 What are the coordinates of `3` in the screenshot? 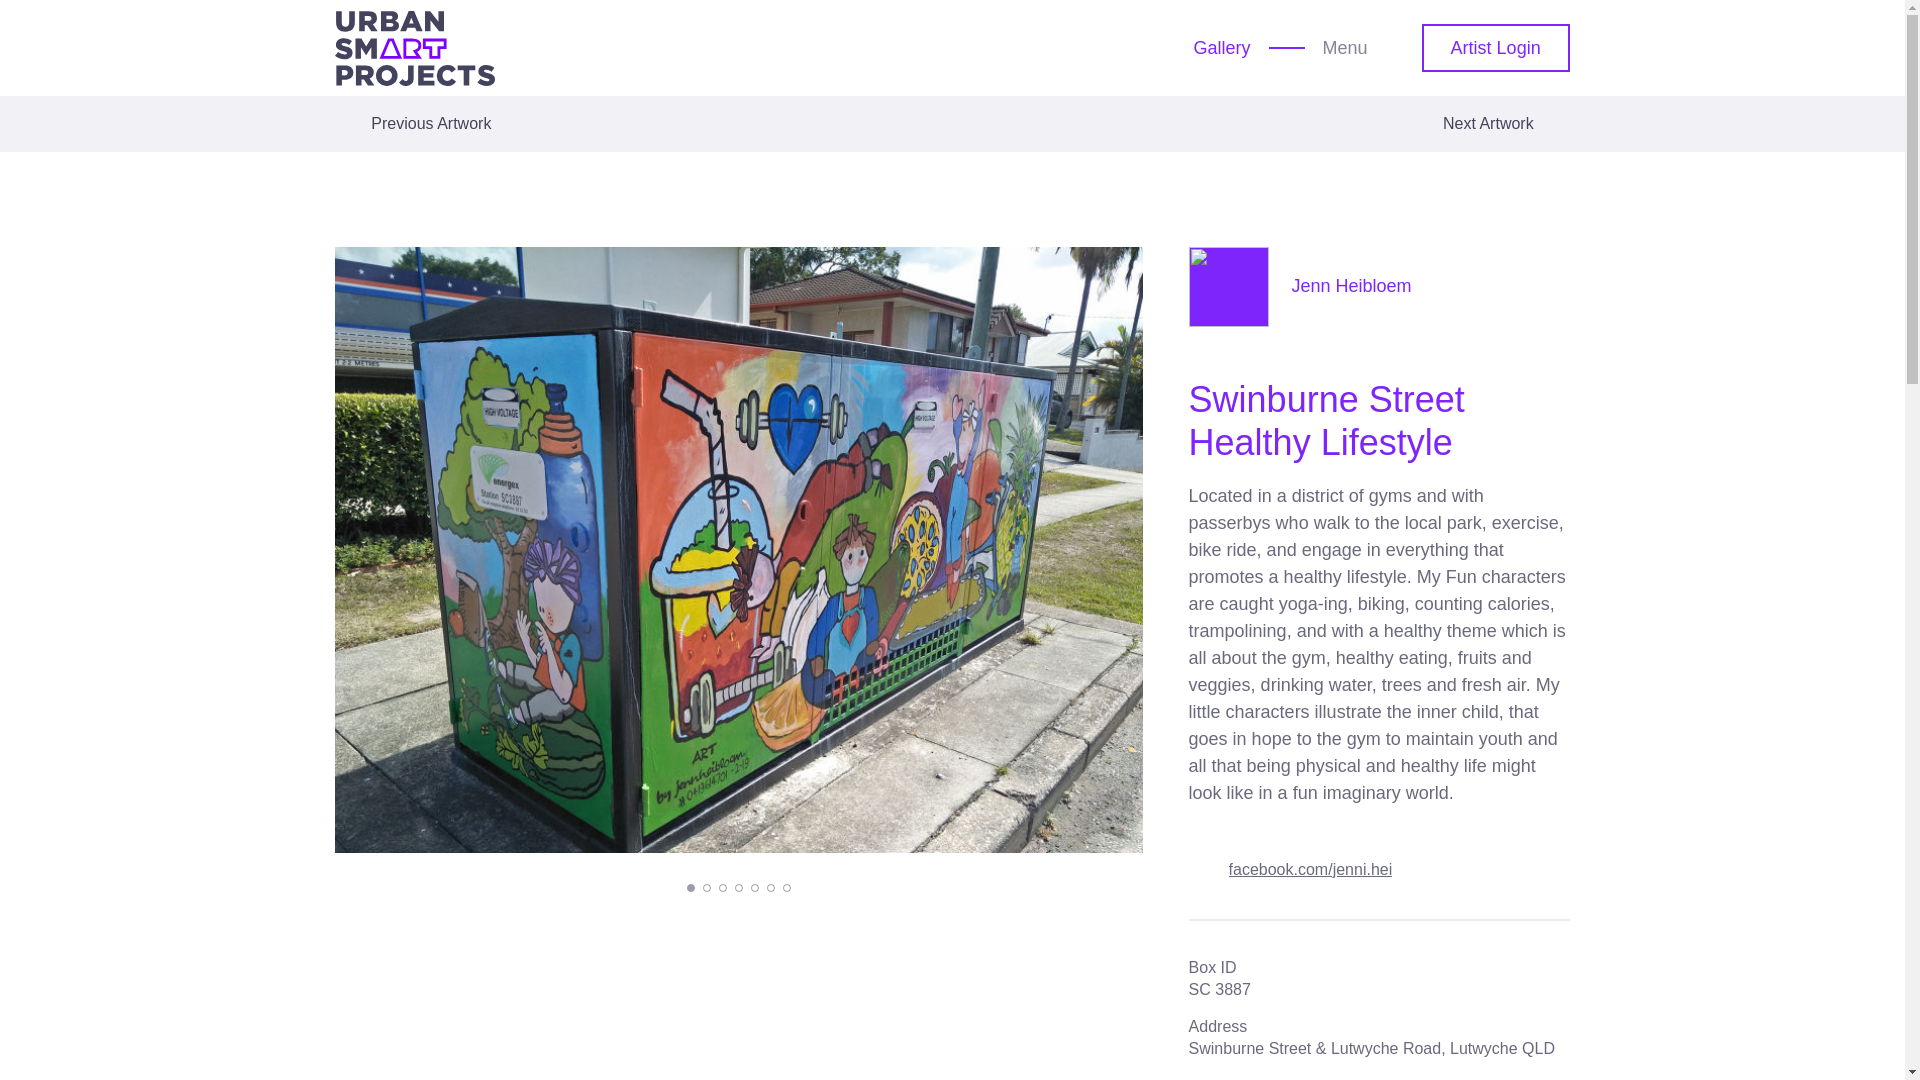 It's located at (722, 888).